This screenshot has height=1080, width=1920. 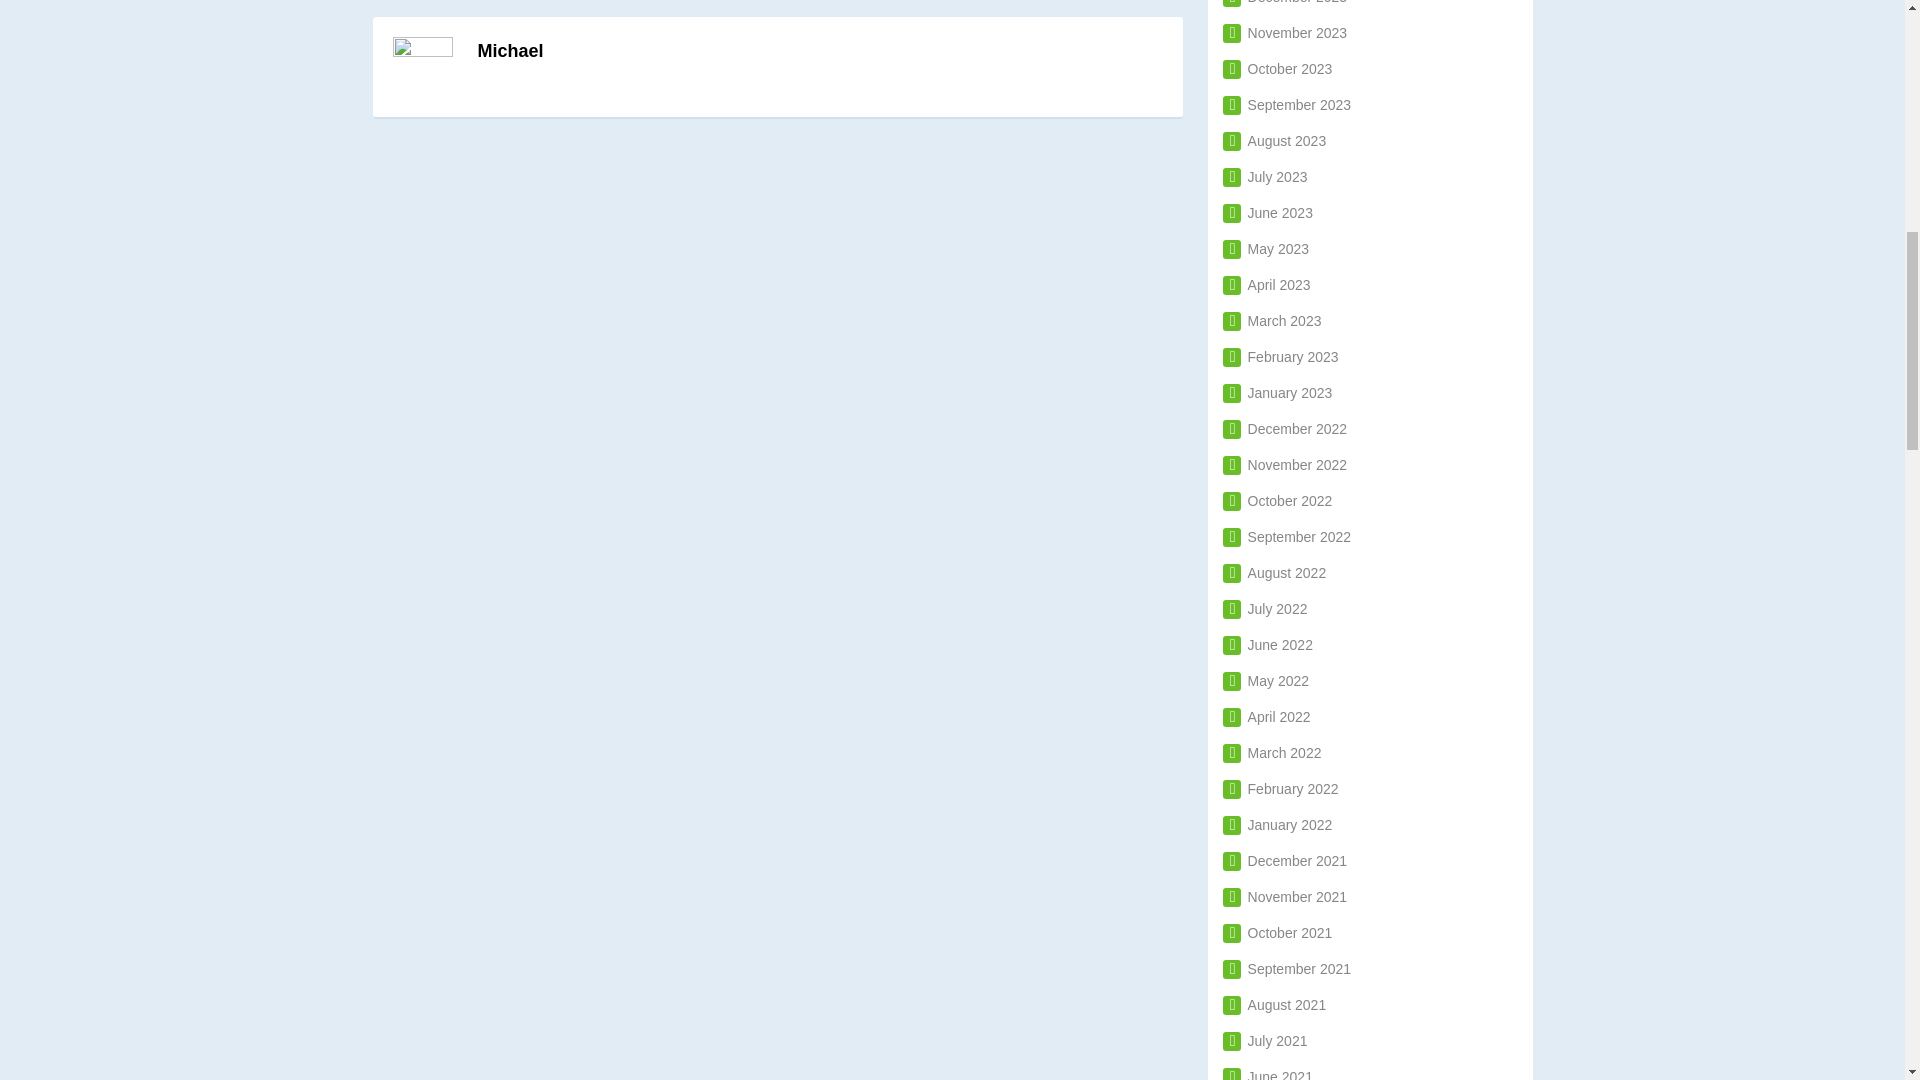 I want to click on December 2023, so click(x=1285, y=2).